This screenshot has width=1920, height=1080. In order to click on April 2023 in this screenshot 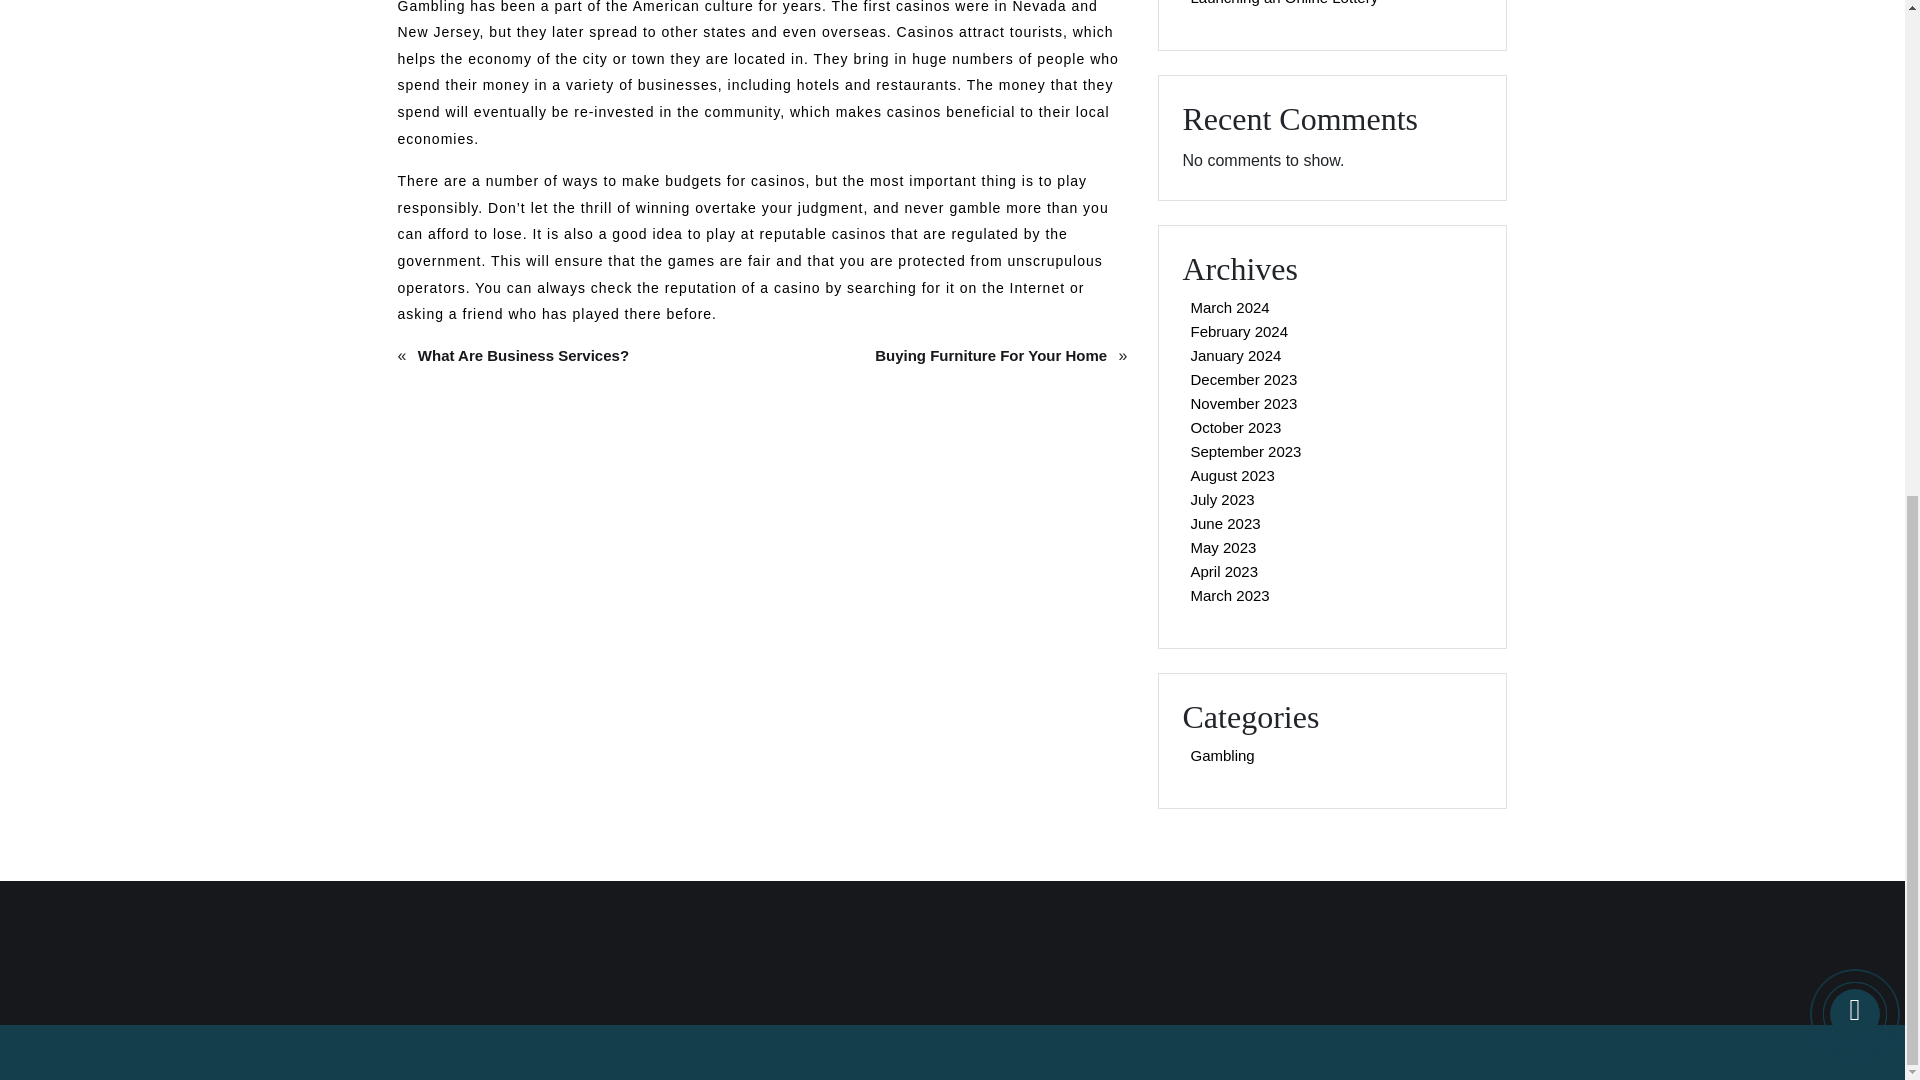, I will do `click(1224, 571)`.